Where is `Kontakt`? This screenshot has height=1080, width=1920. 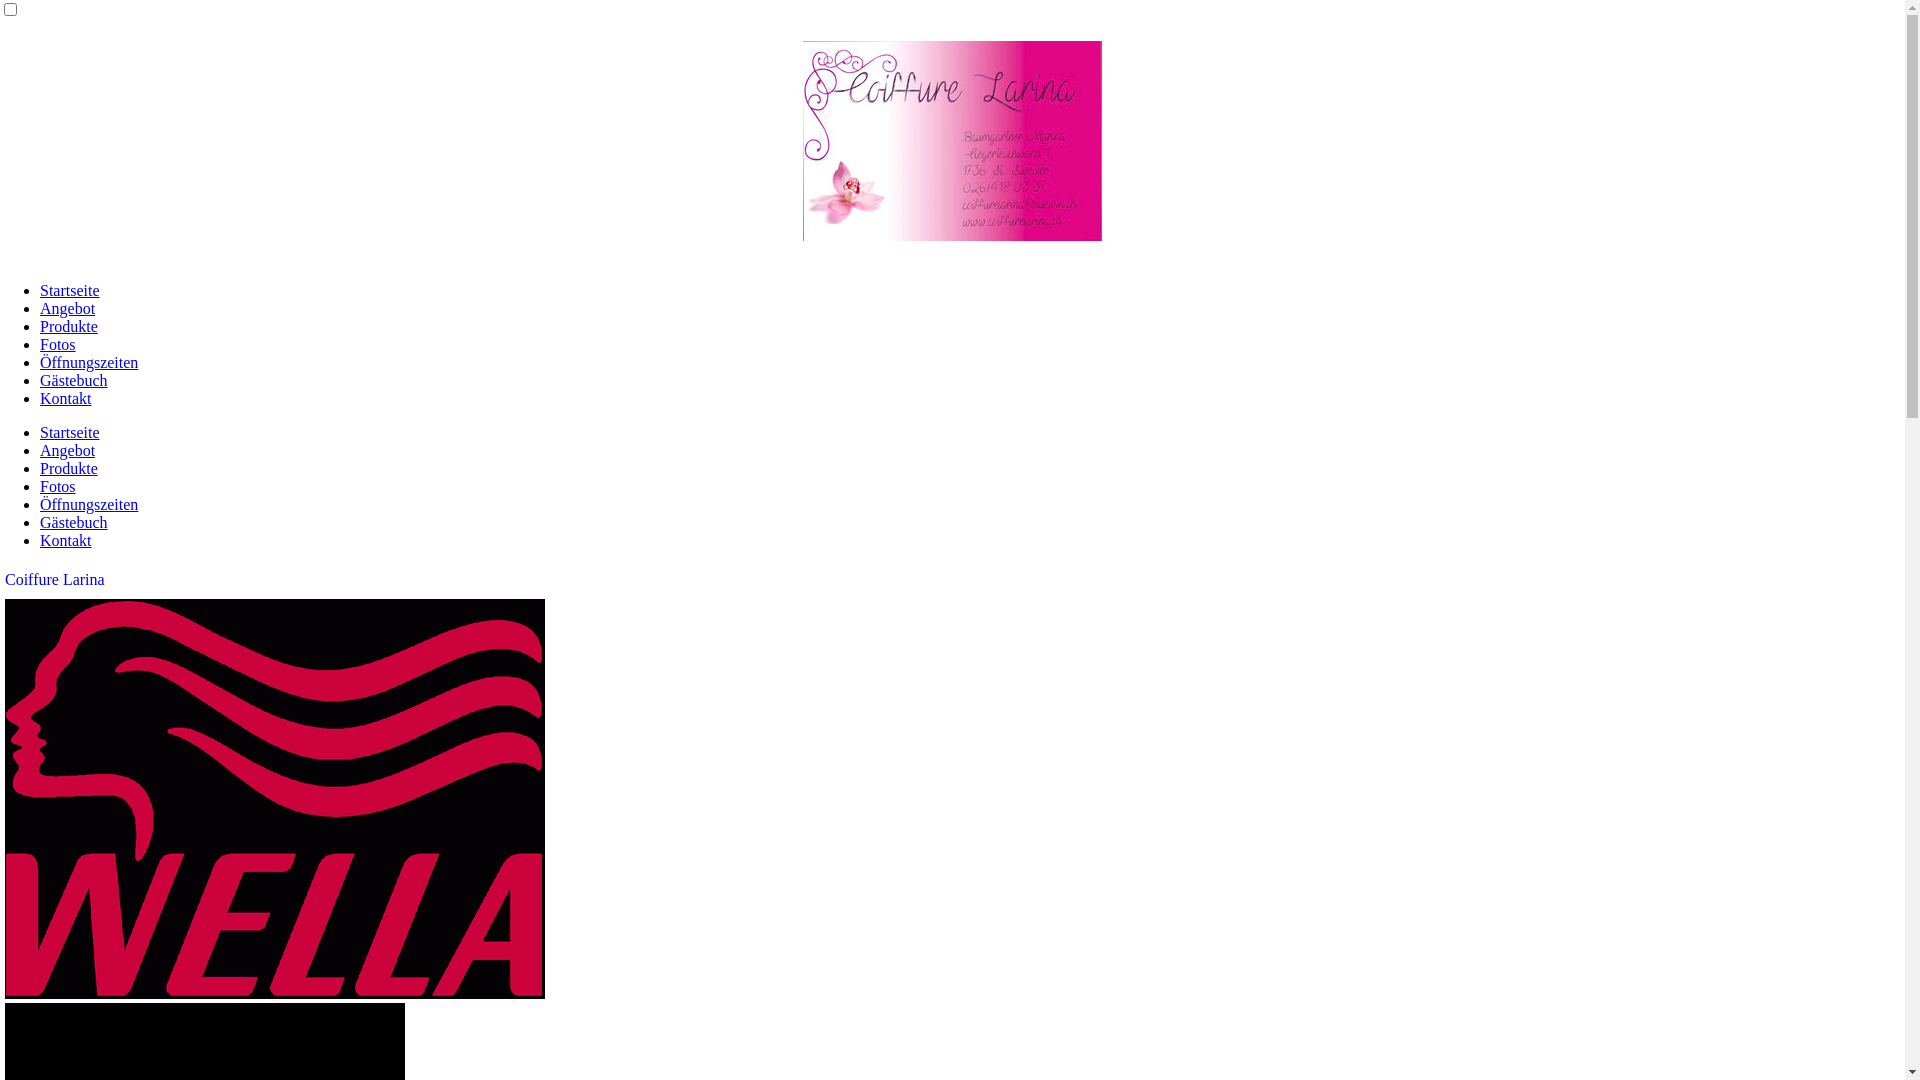 Kontakt is located at coordinates (66, 540).